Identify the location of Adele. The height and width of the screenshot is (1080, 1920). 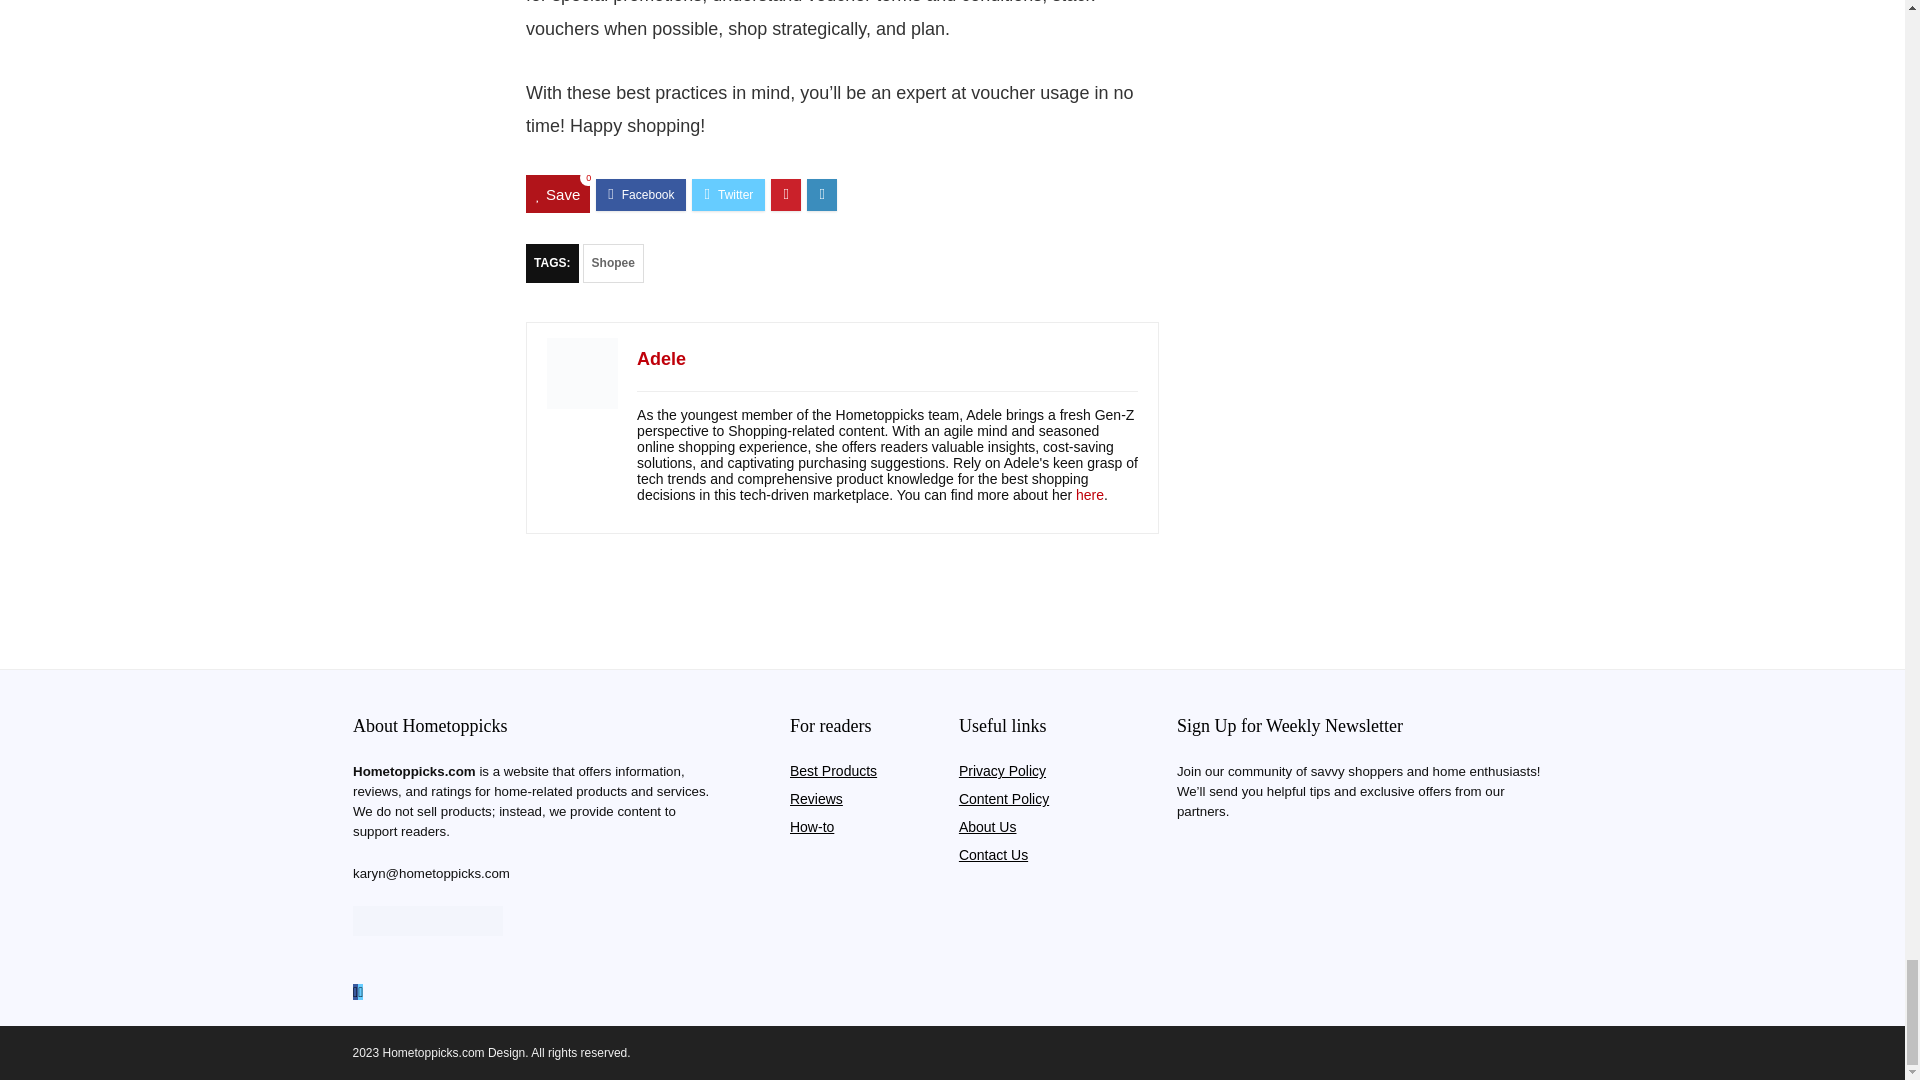
(661, 358).